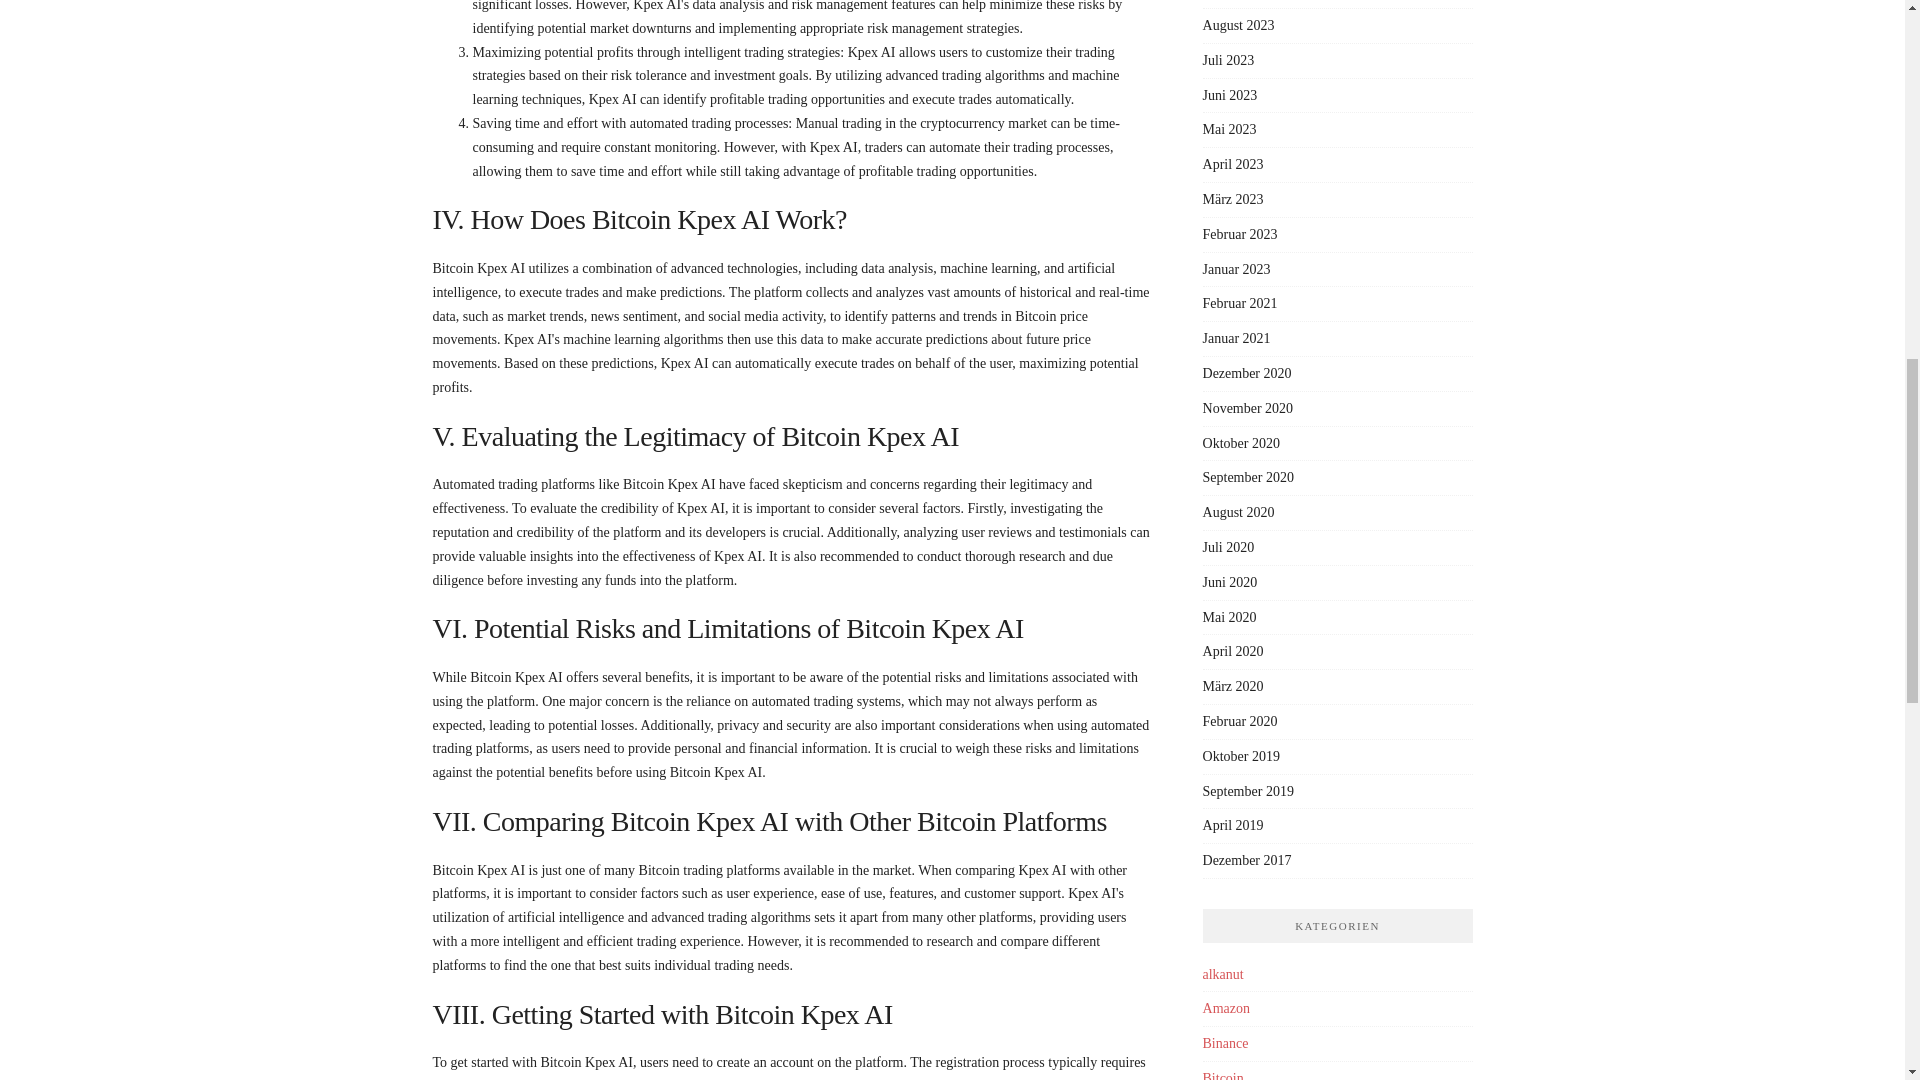  What do you see at coordinates (1238, 512) in the screenshot?
I see `August 2020` at bounding box center [1238, 512].